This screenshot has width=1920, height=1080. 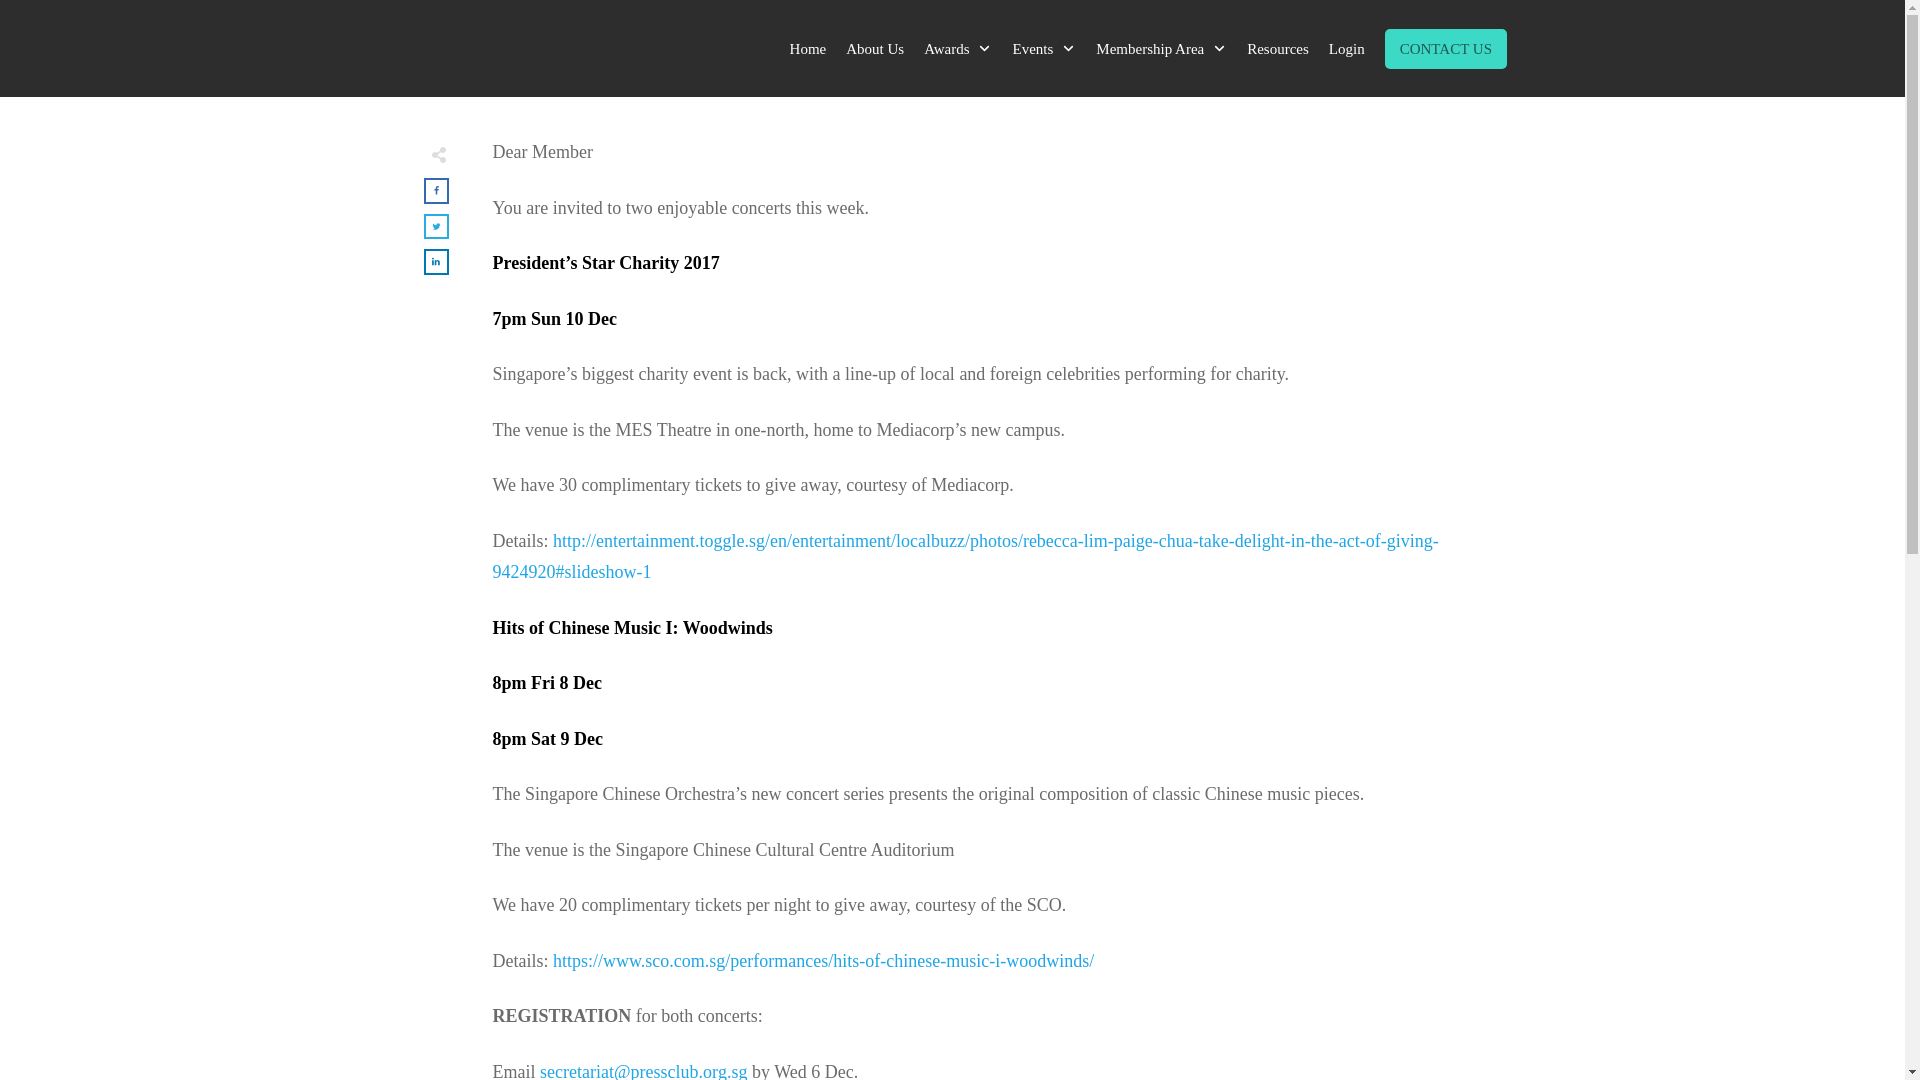 What do you see at coordinates (1043, 48) in the screenshot?
I see `Events` at bounding box center [1043, 48].